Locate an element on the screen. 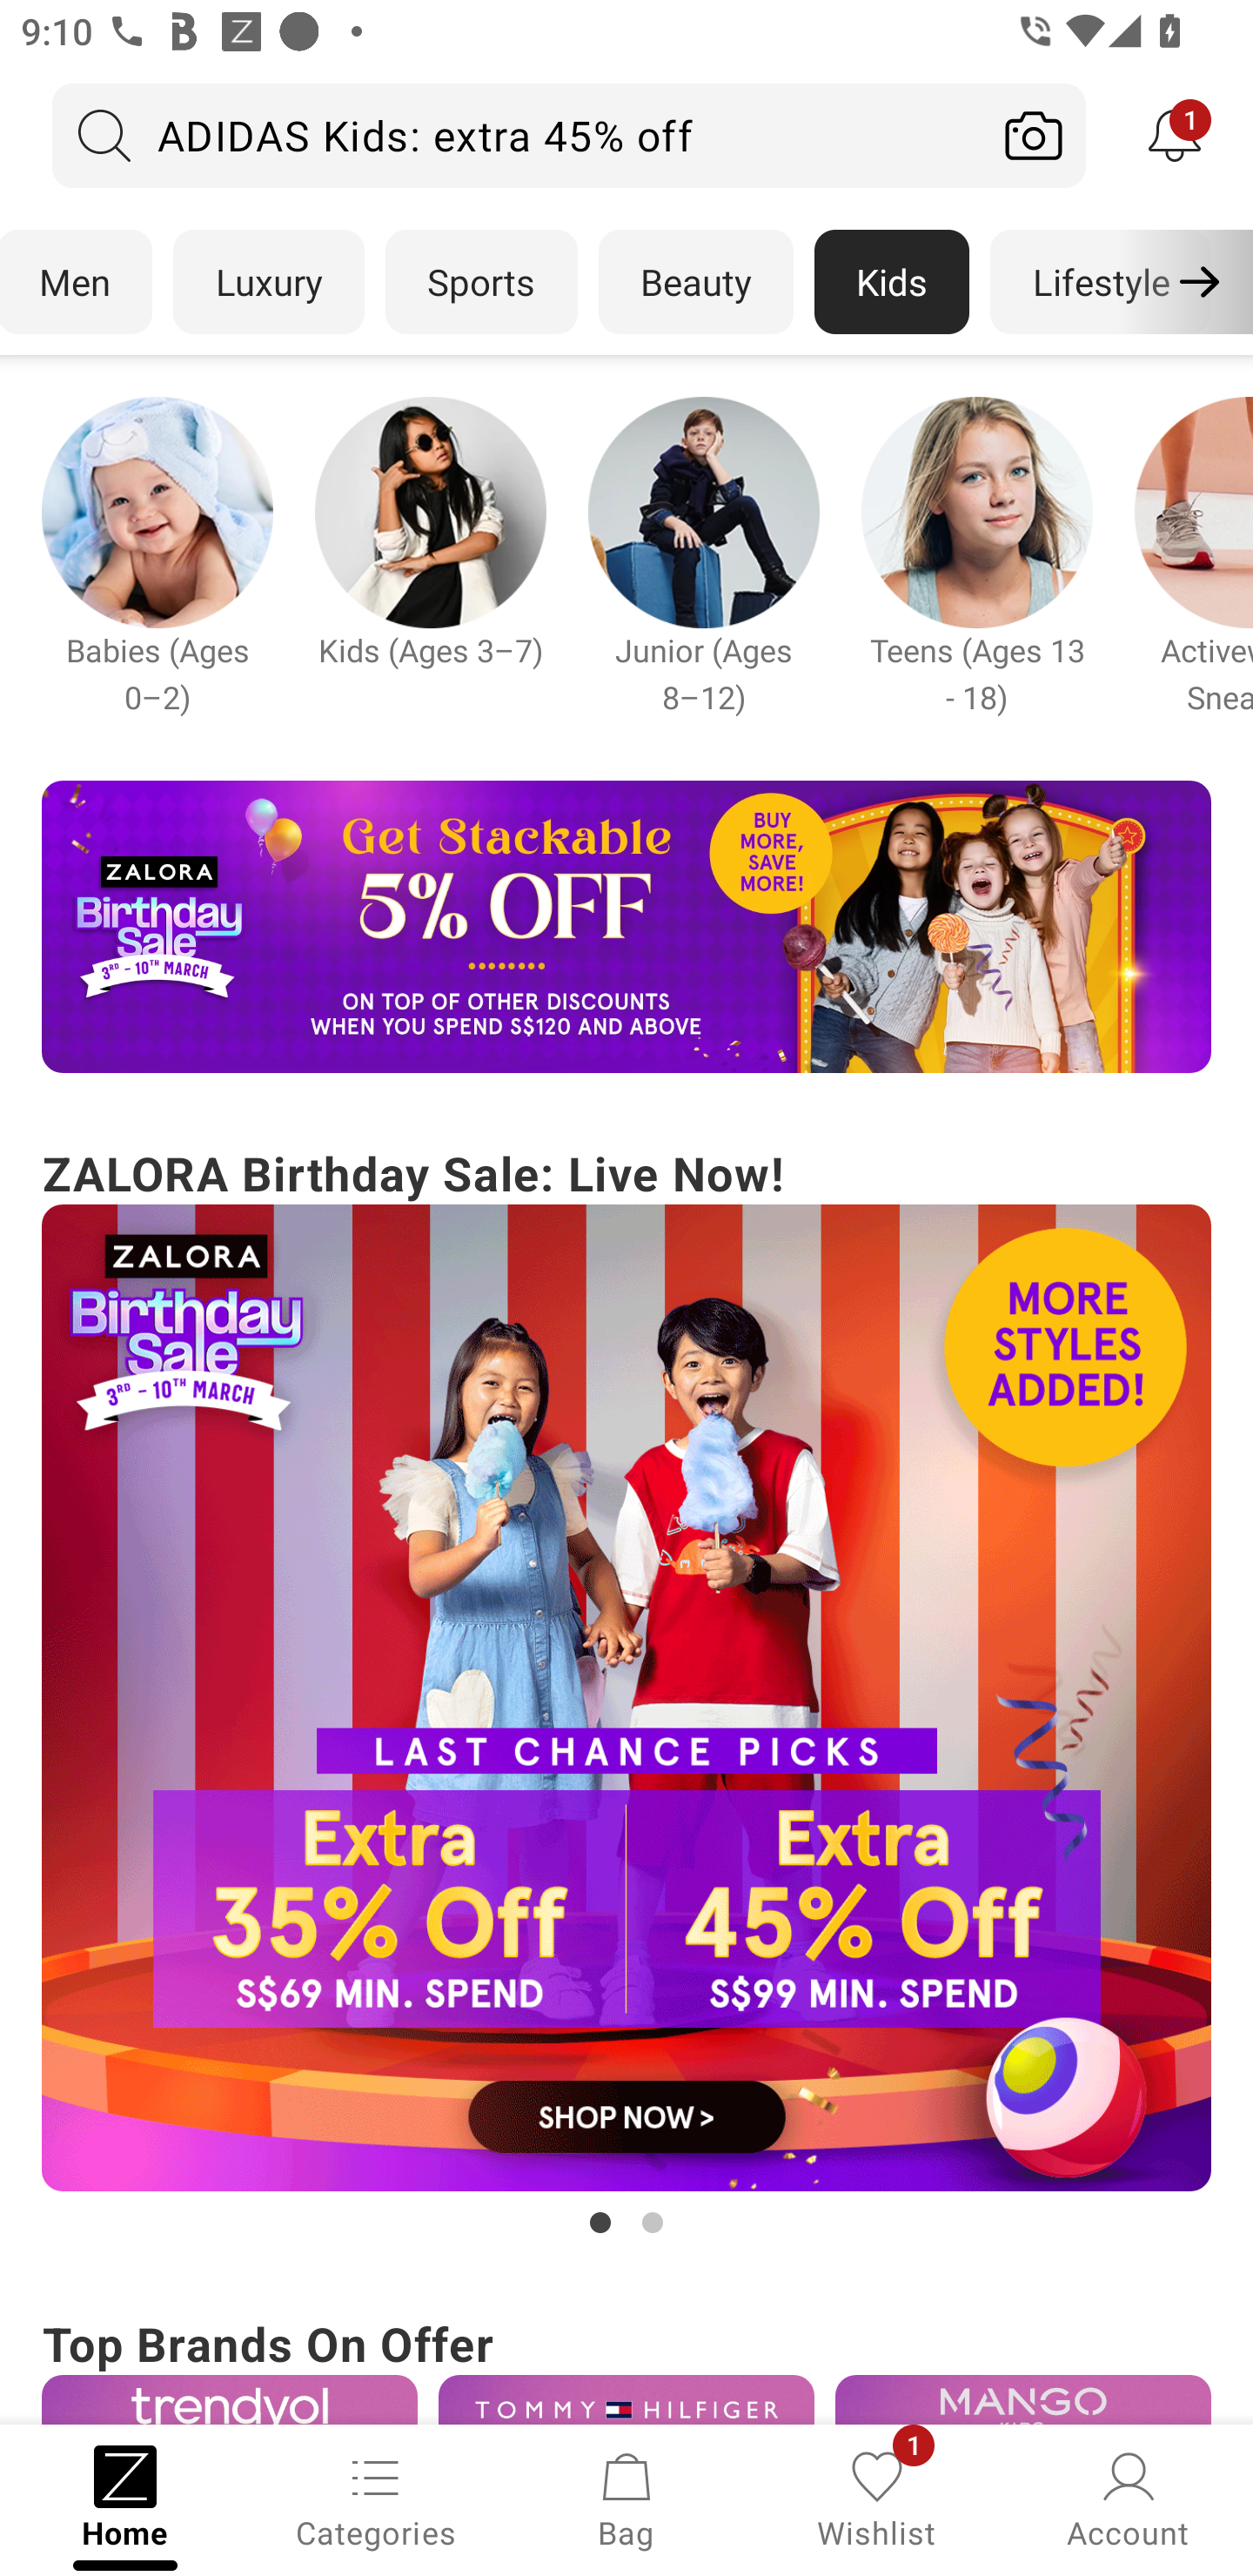  Campaign banner is located at coordinates (626, 1699).